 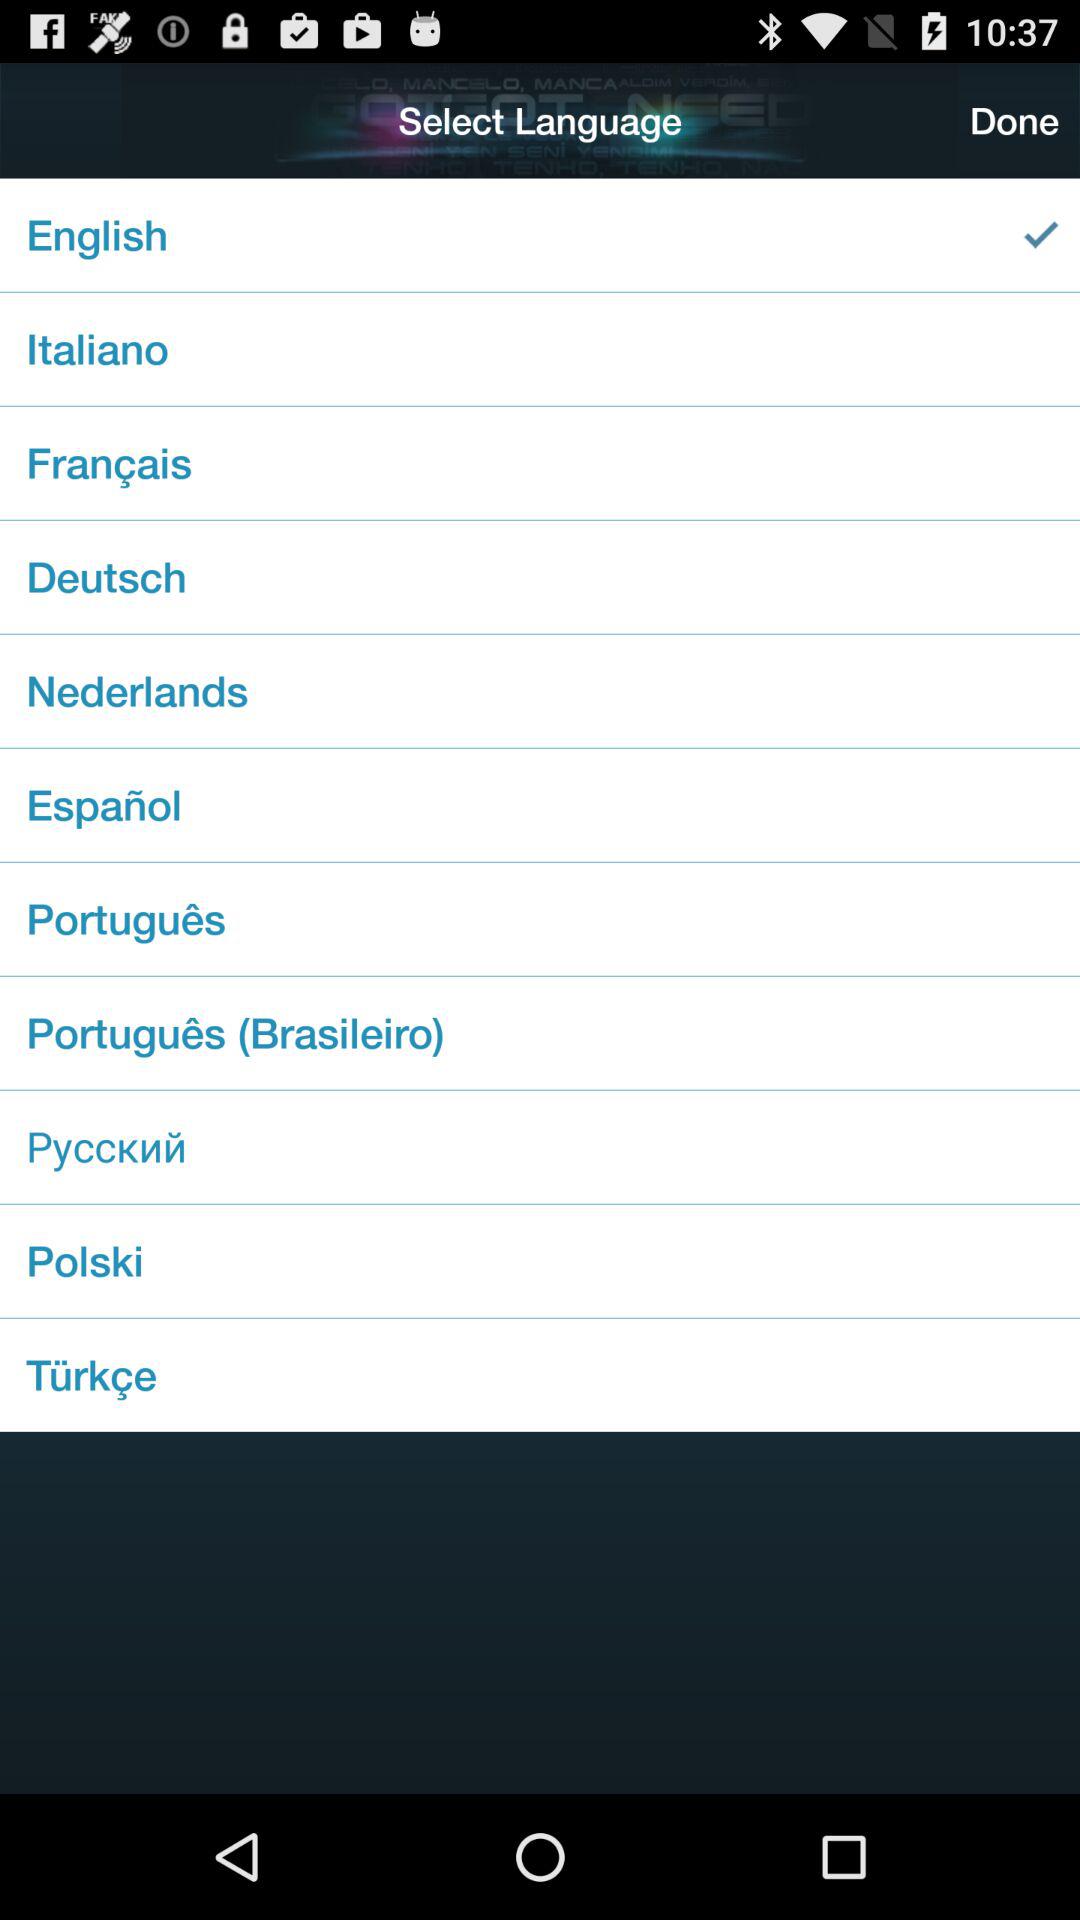 I want to click on select the icon at the top right corner, so click(x=1014, y=120).